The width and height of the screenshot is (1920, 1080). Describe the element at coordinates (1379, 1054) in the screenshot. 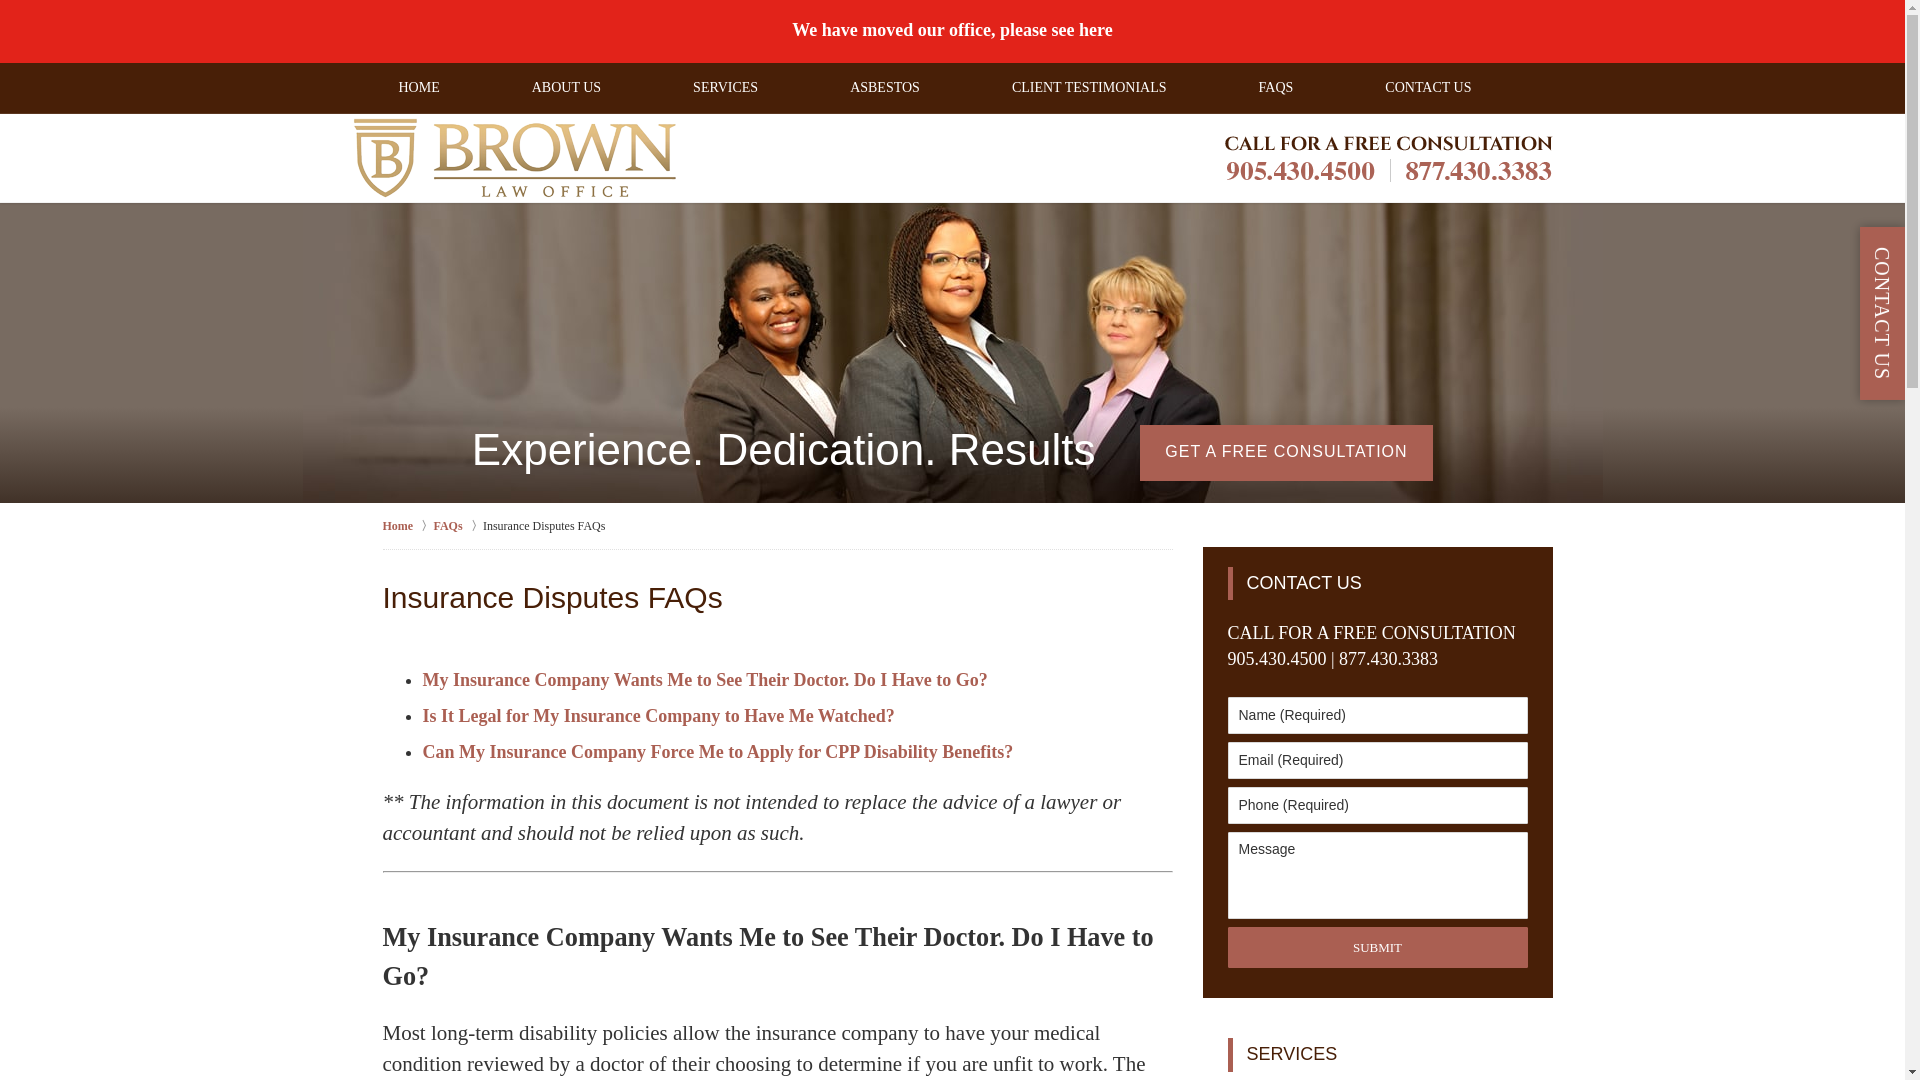

I see `SERVICES` at that location.